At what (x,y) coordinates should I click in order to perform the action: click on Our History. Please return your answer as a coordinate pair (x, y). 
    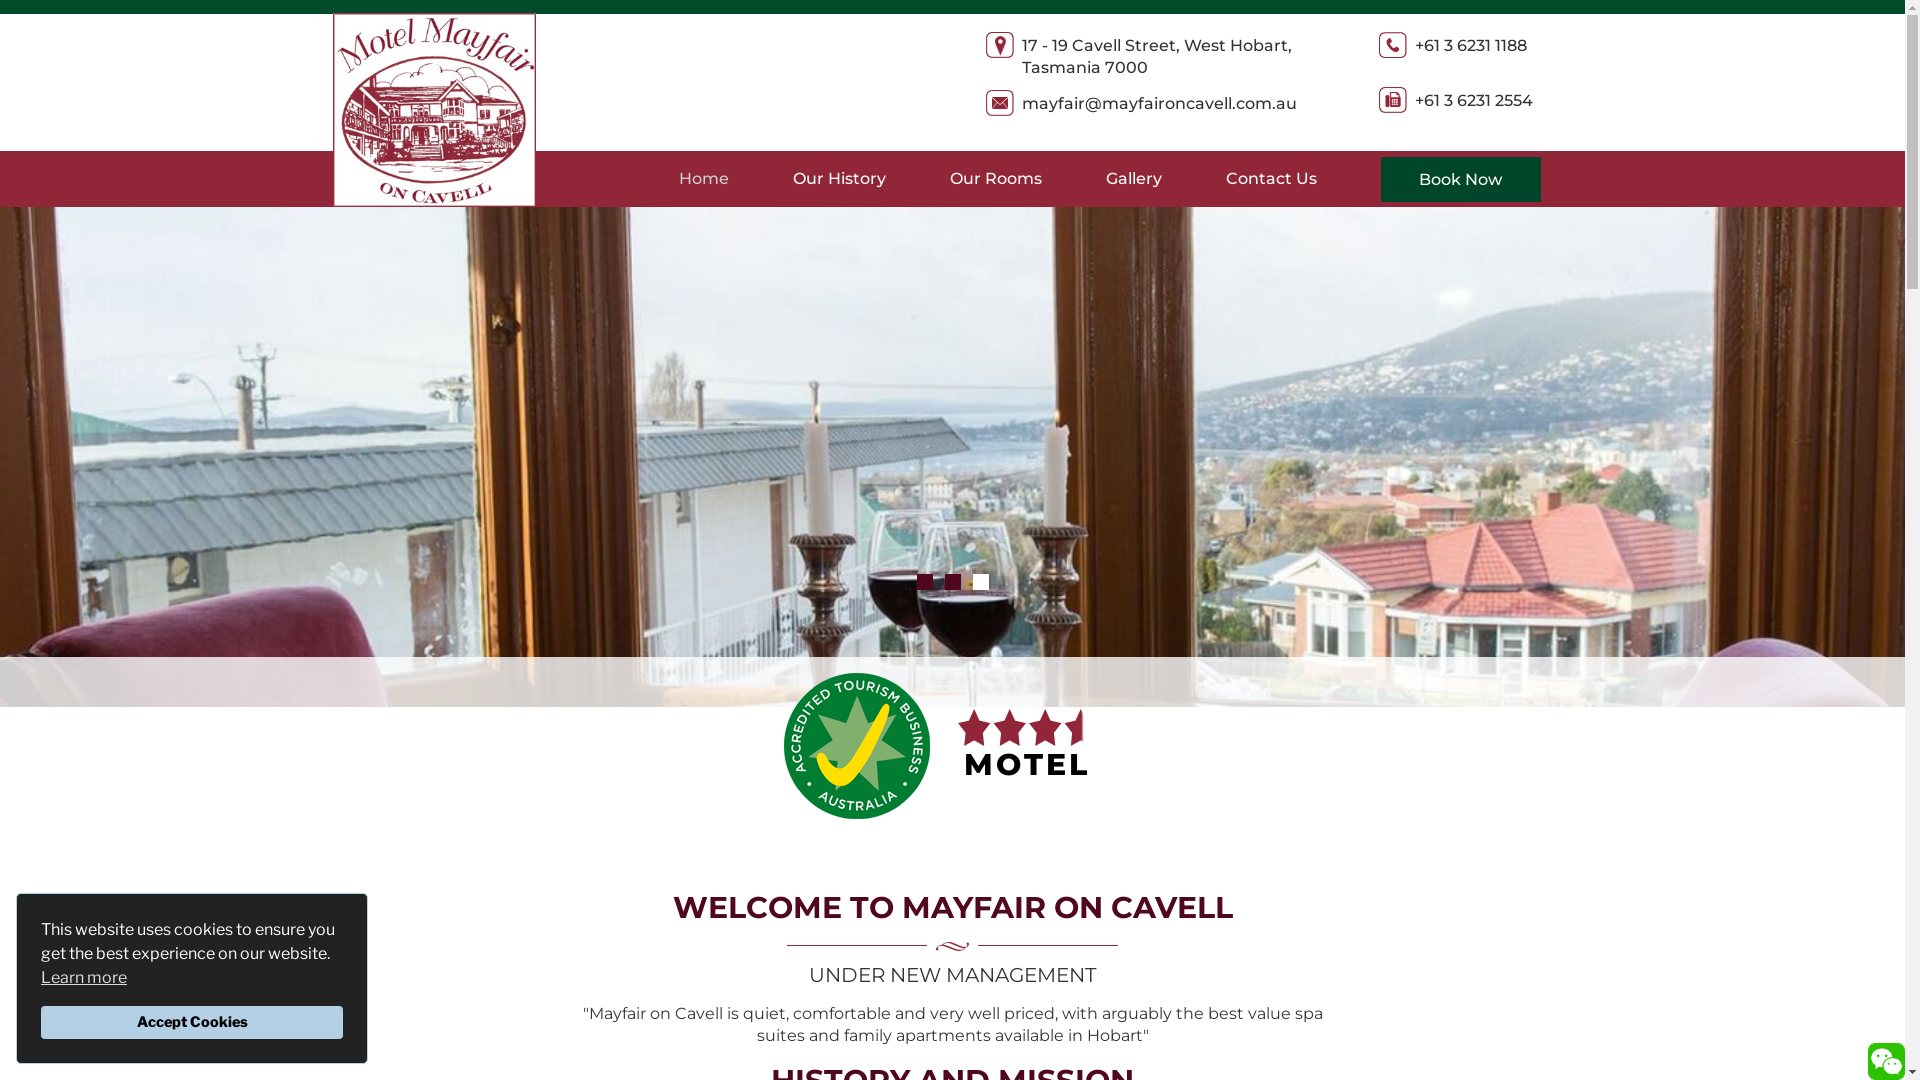
    Looking at the image, I should click on (838, 179).